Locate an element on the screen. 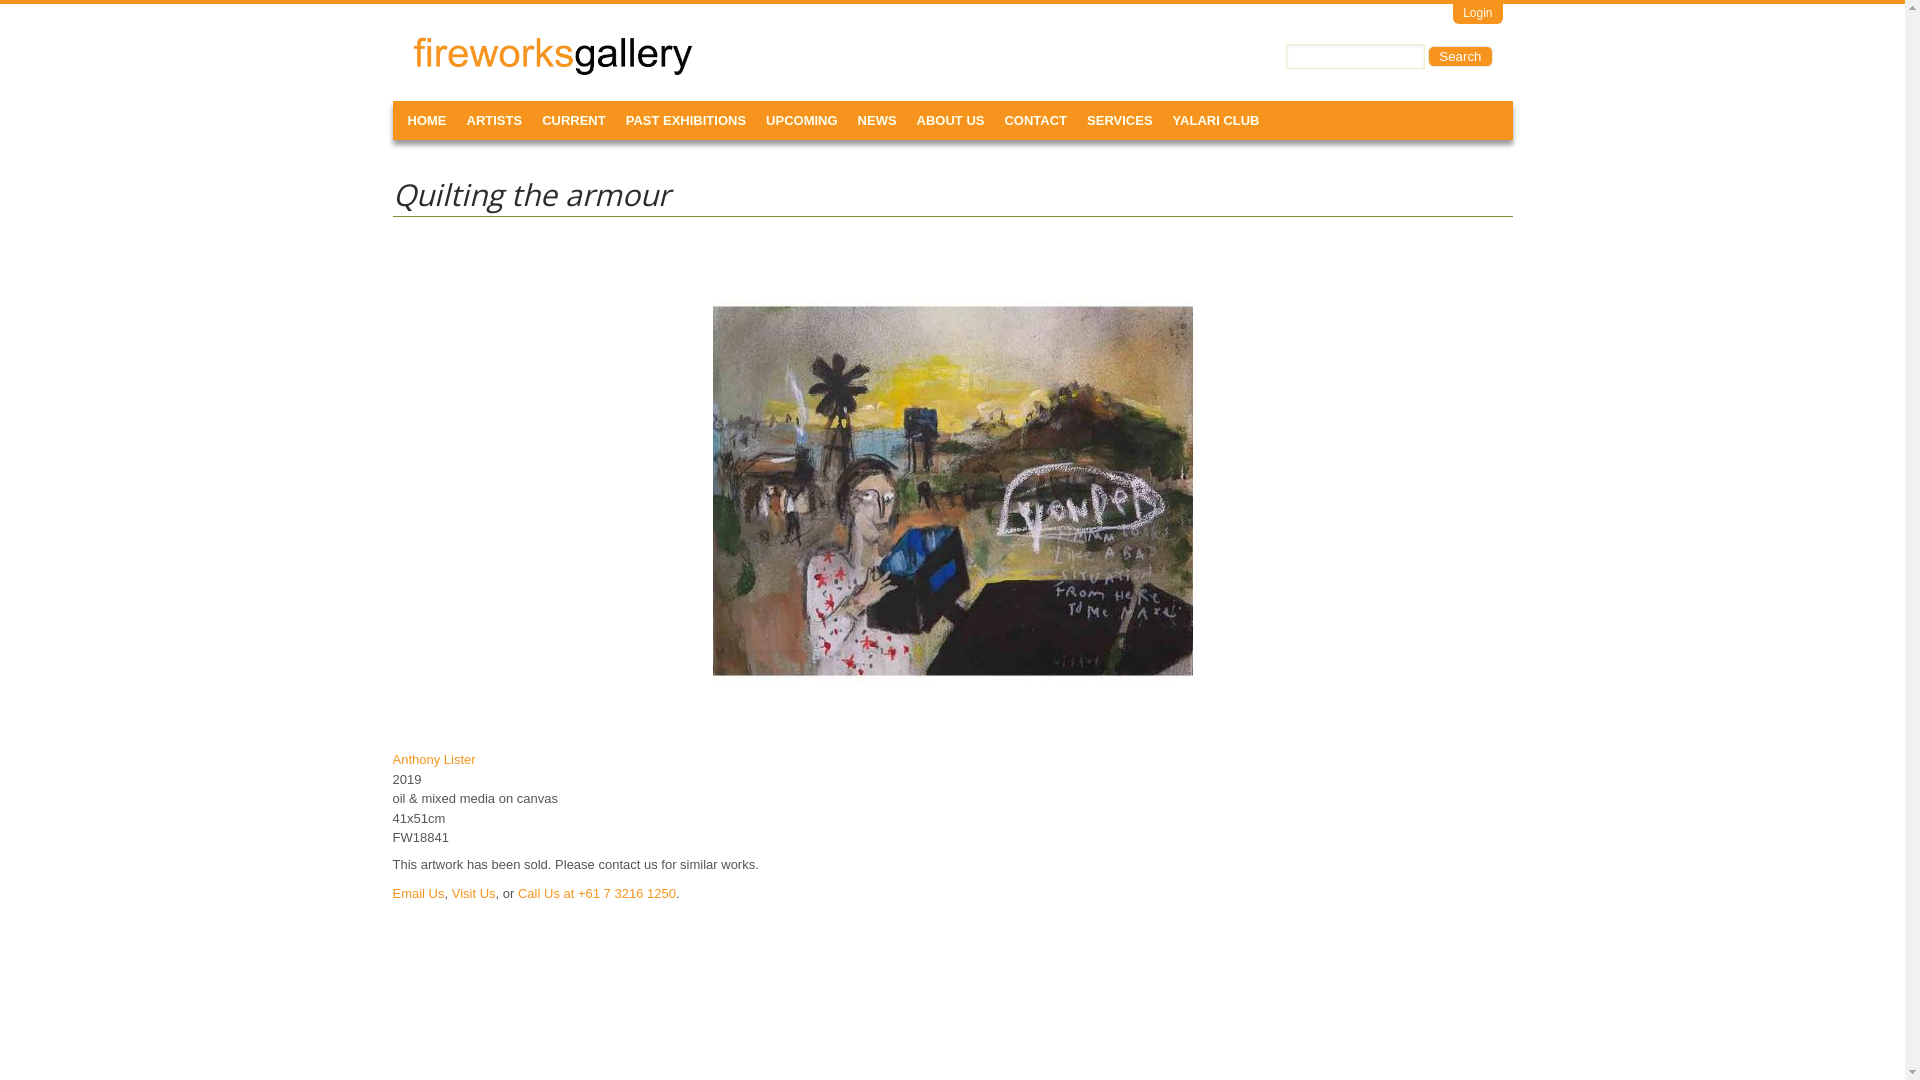 This screenshot has height=1080, width=1920. Email Us is located at coordinates (418, 894).